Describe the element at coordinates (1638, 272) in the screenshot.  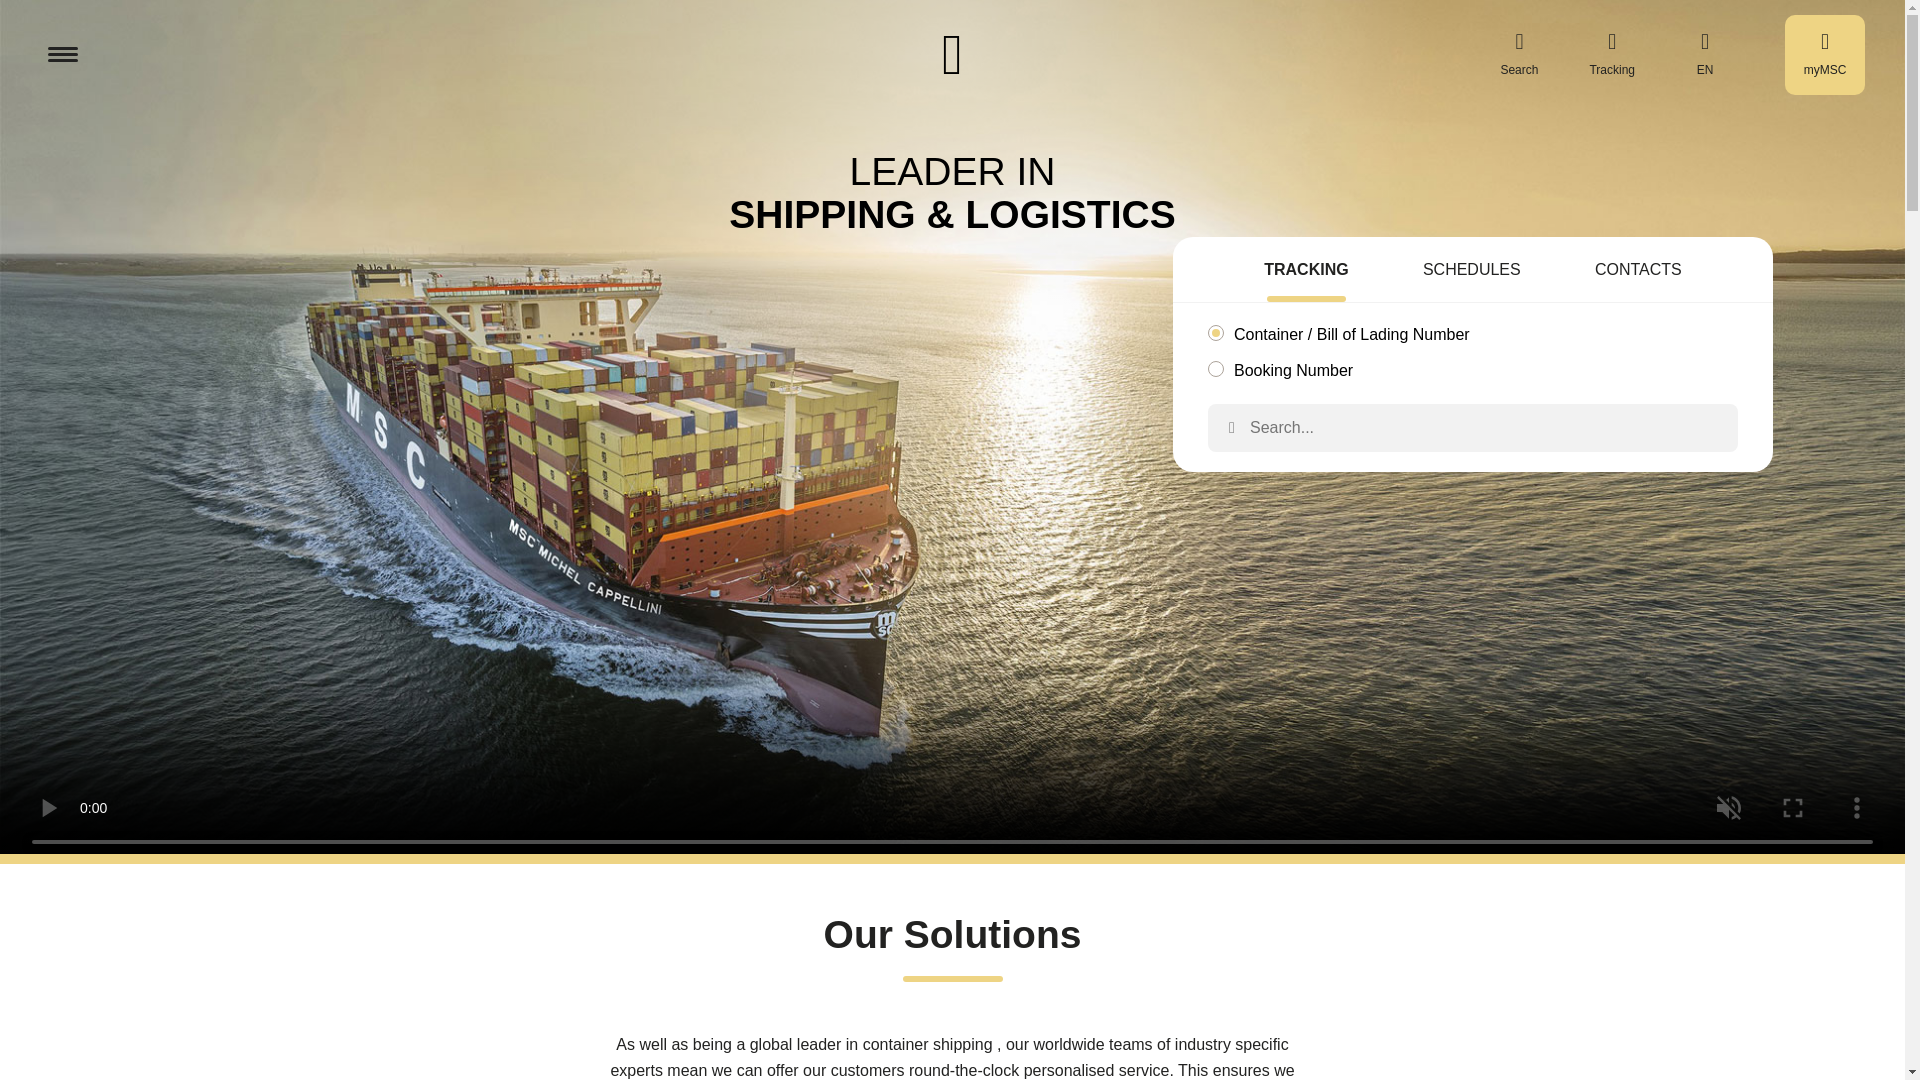
I see `CONTACTS` at that location.